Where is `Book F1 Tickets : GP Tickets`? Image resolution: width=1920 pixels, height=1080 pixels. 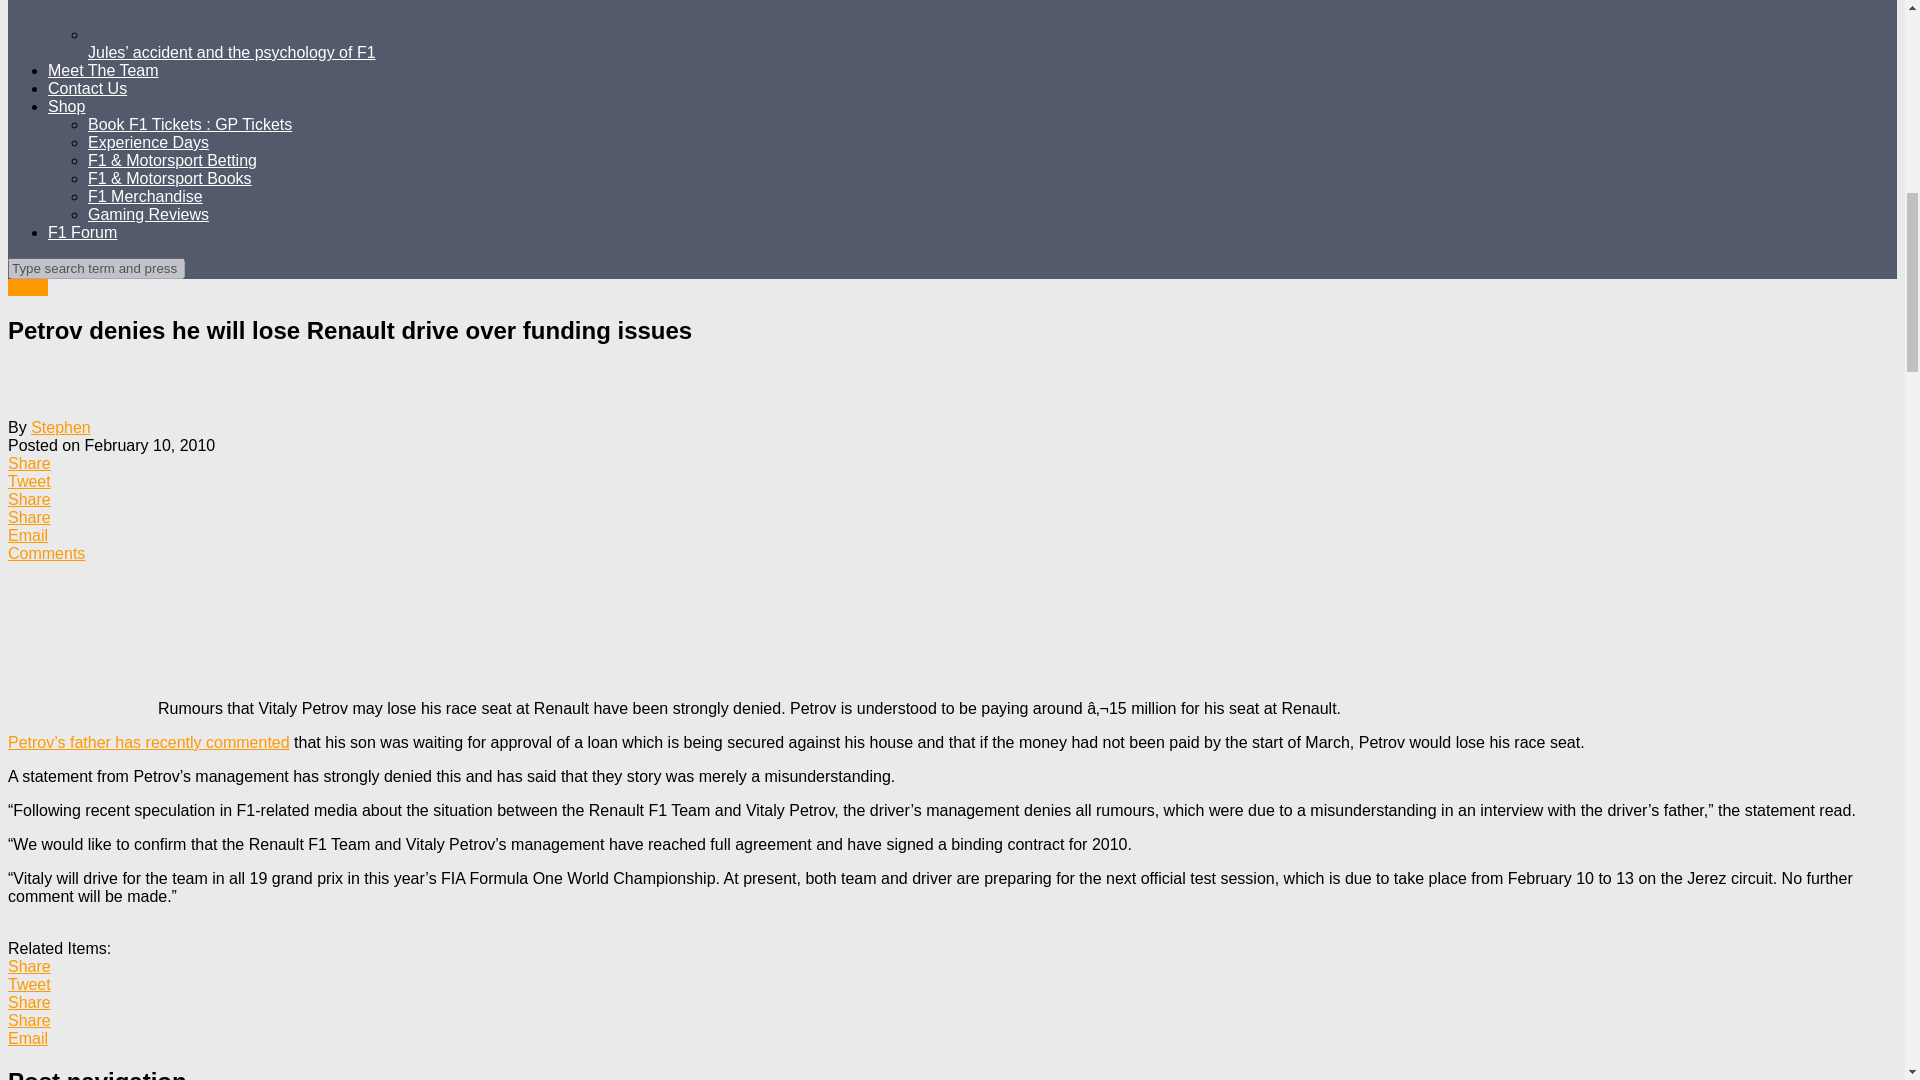 Book F1 Tickets : GP Tickets is located at coordinates (190, 124).